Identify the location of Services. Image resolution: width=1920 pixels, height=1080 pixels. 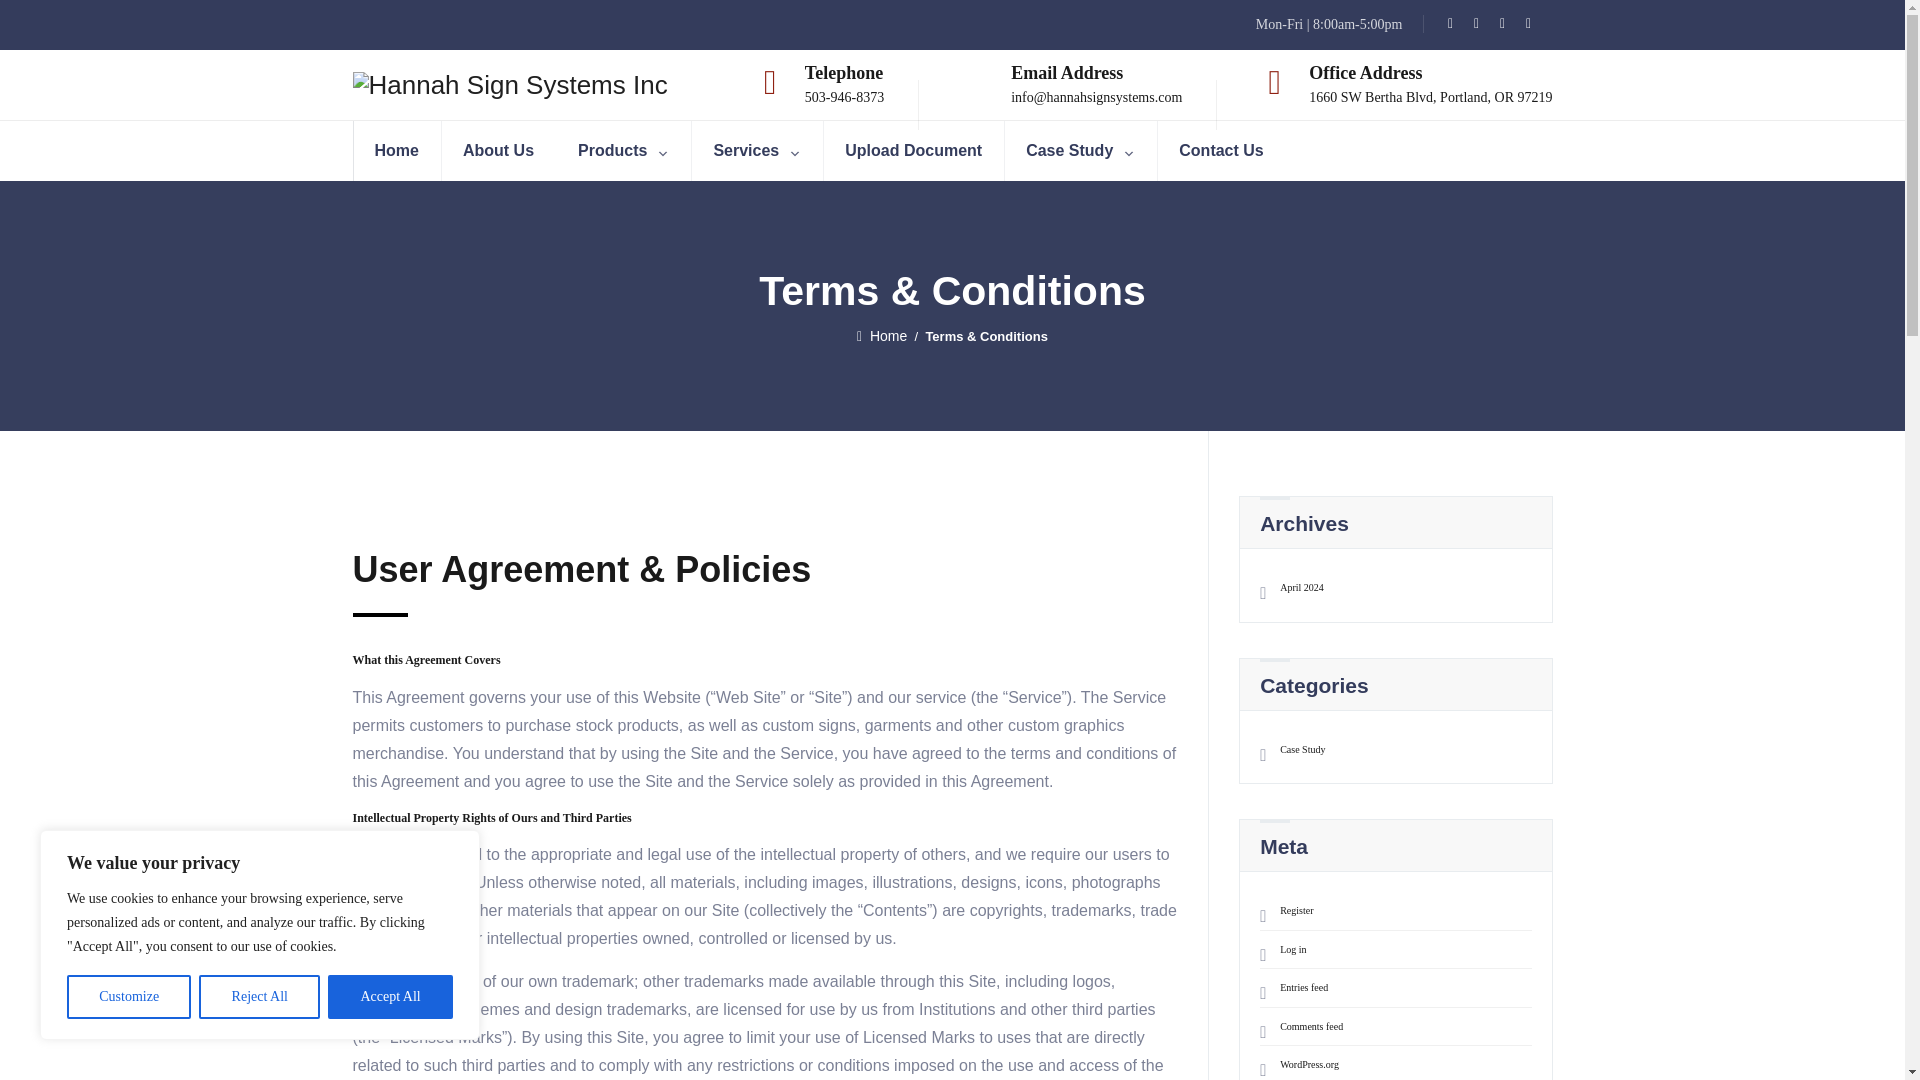
(756, 150).